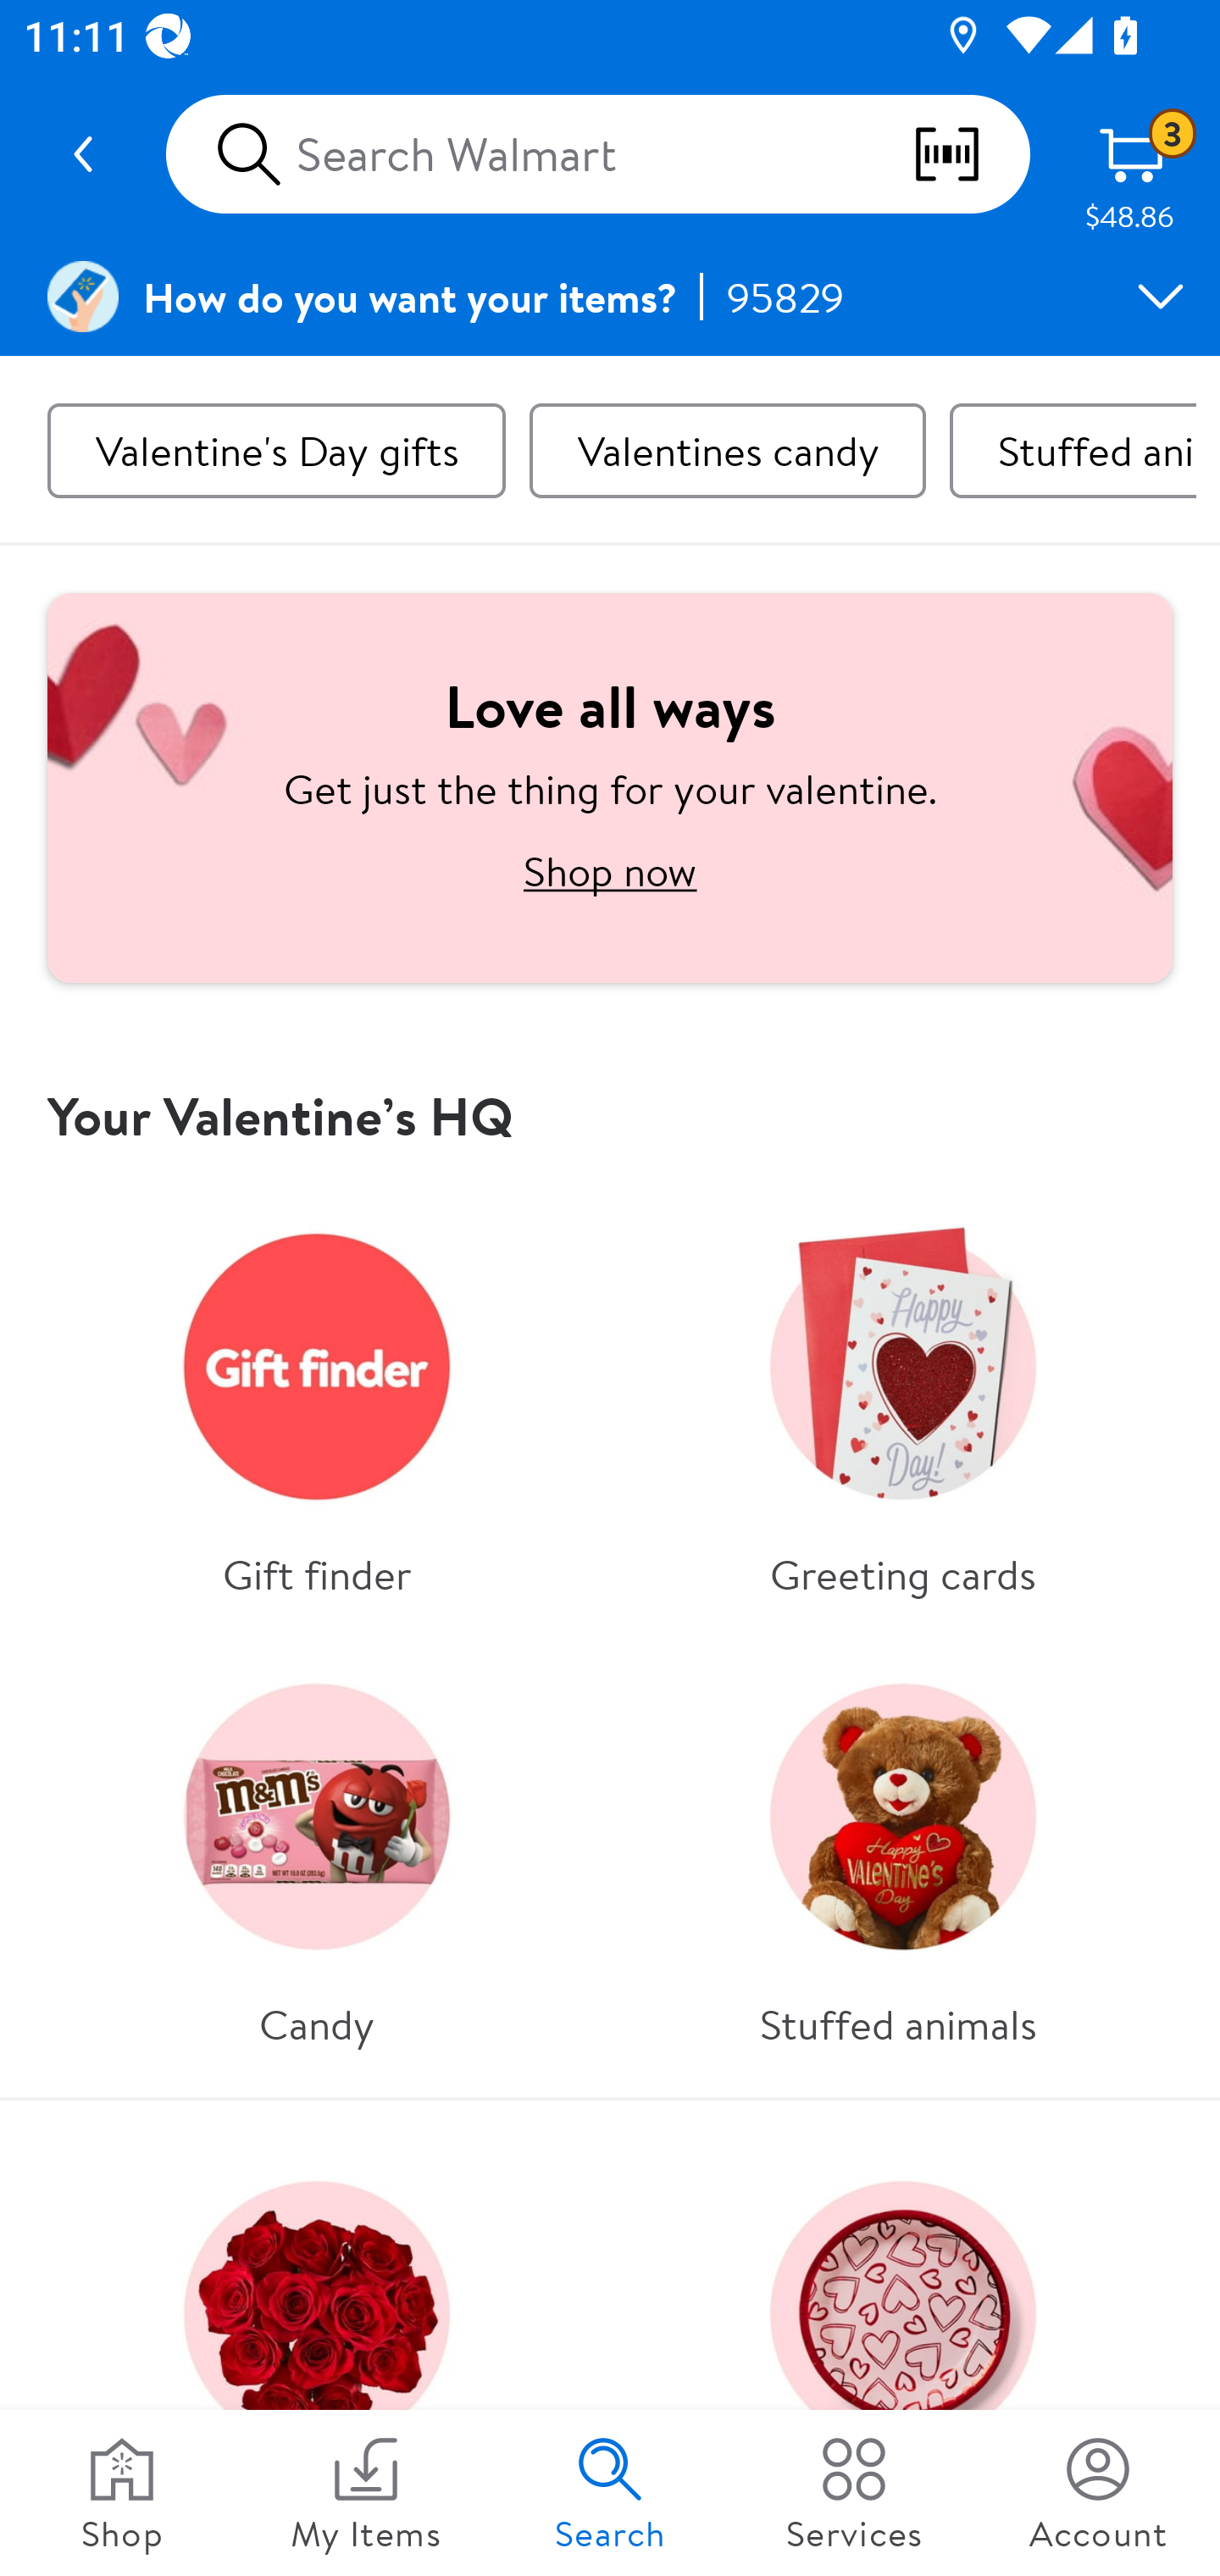 Image resolution: width=1220 pixels, height=2576 pixels. What do you see at coordinates (970, 154) in the screenshot?
I see `scan barcodes qr codes and more` at bounding box center [970, 154].